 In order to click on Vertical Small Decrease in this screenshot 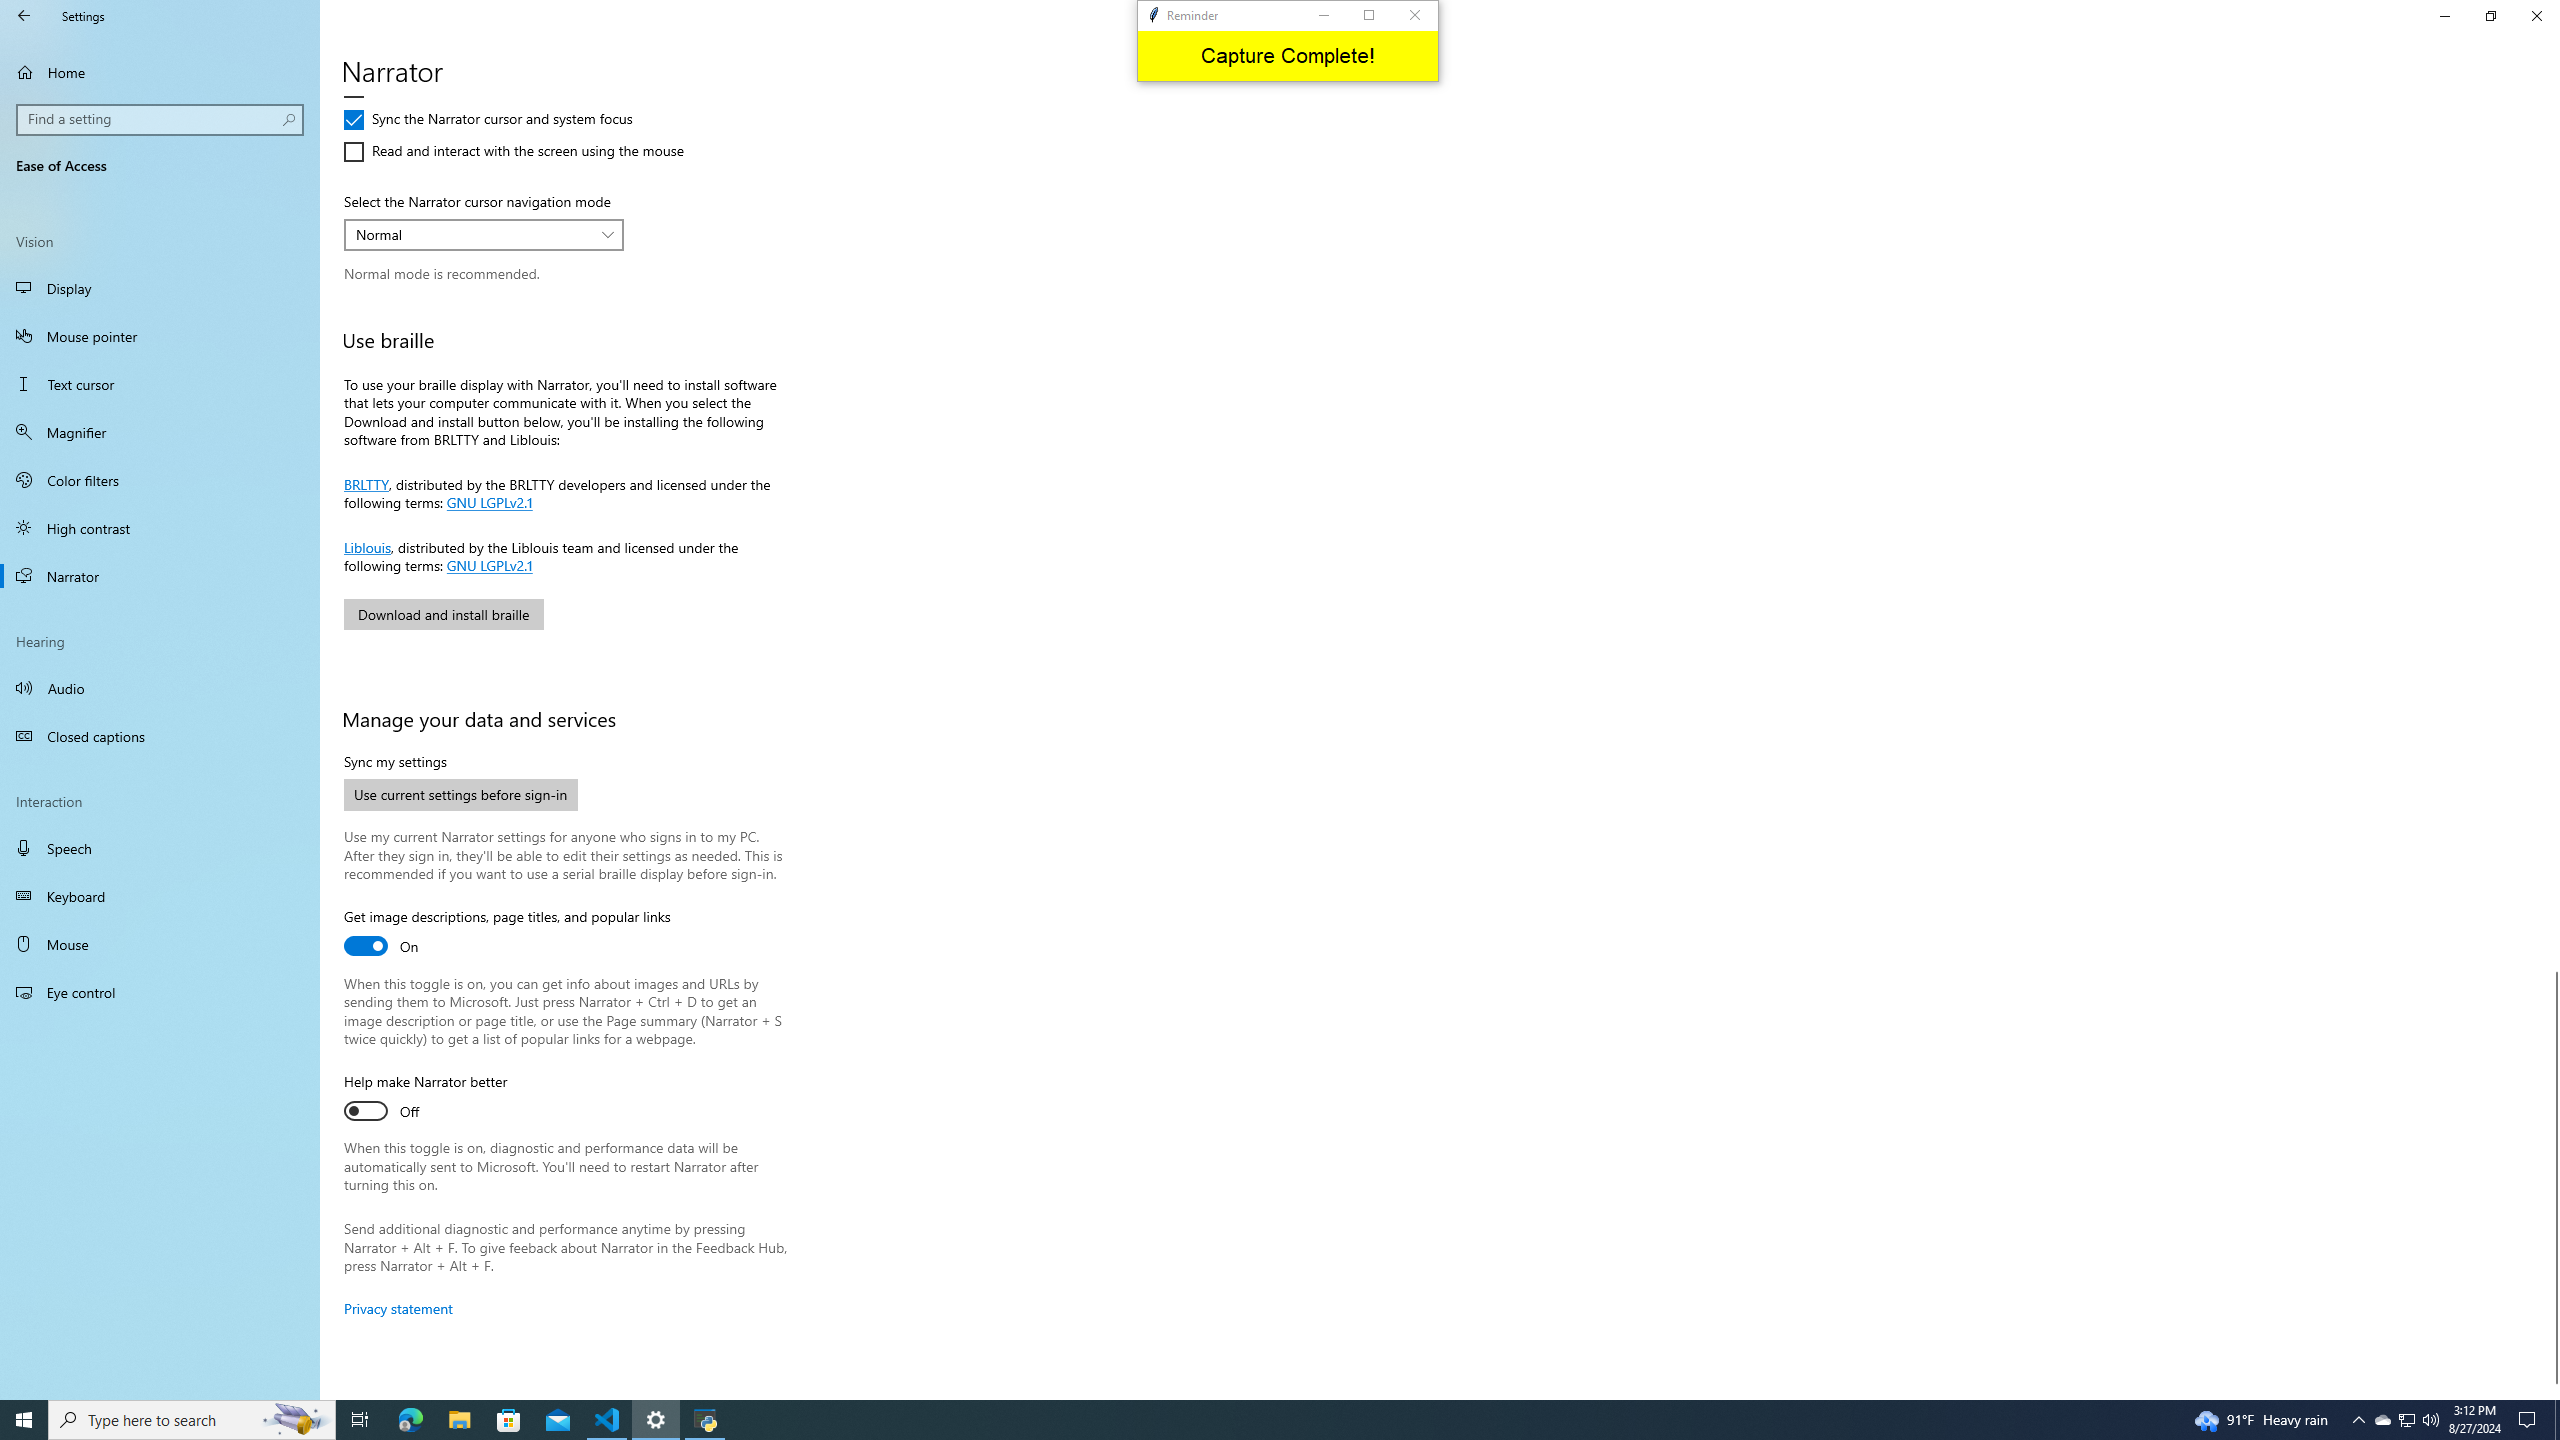, I will do `click(160, 848)`.